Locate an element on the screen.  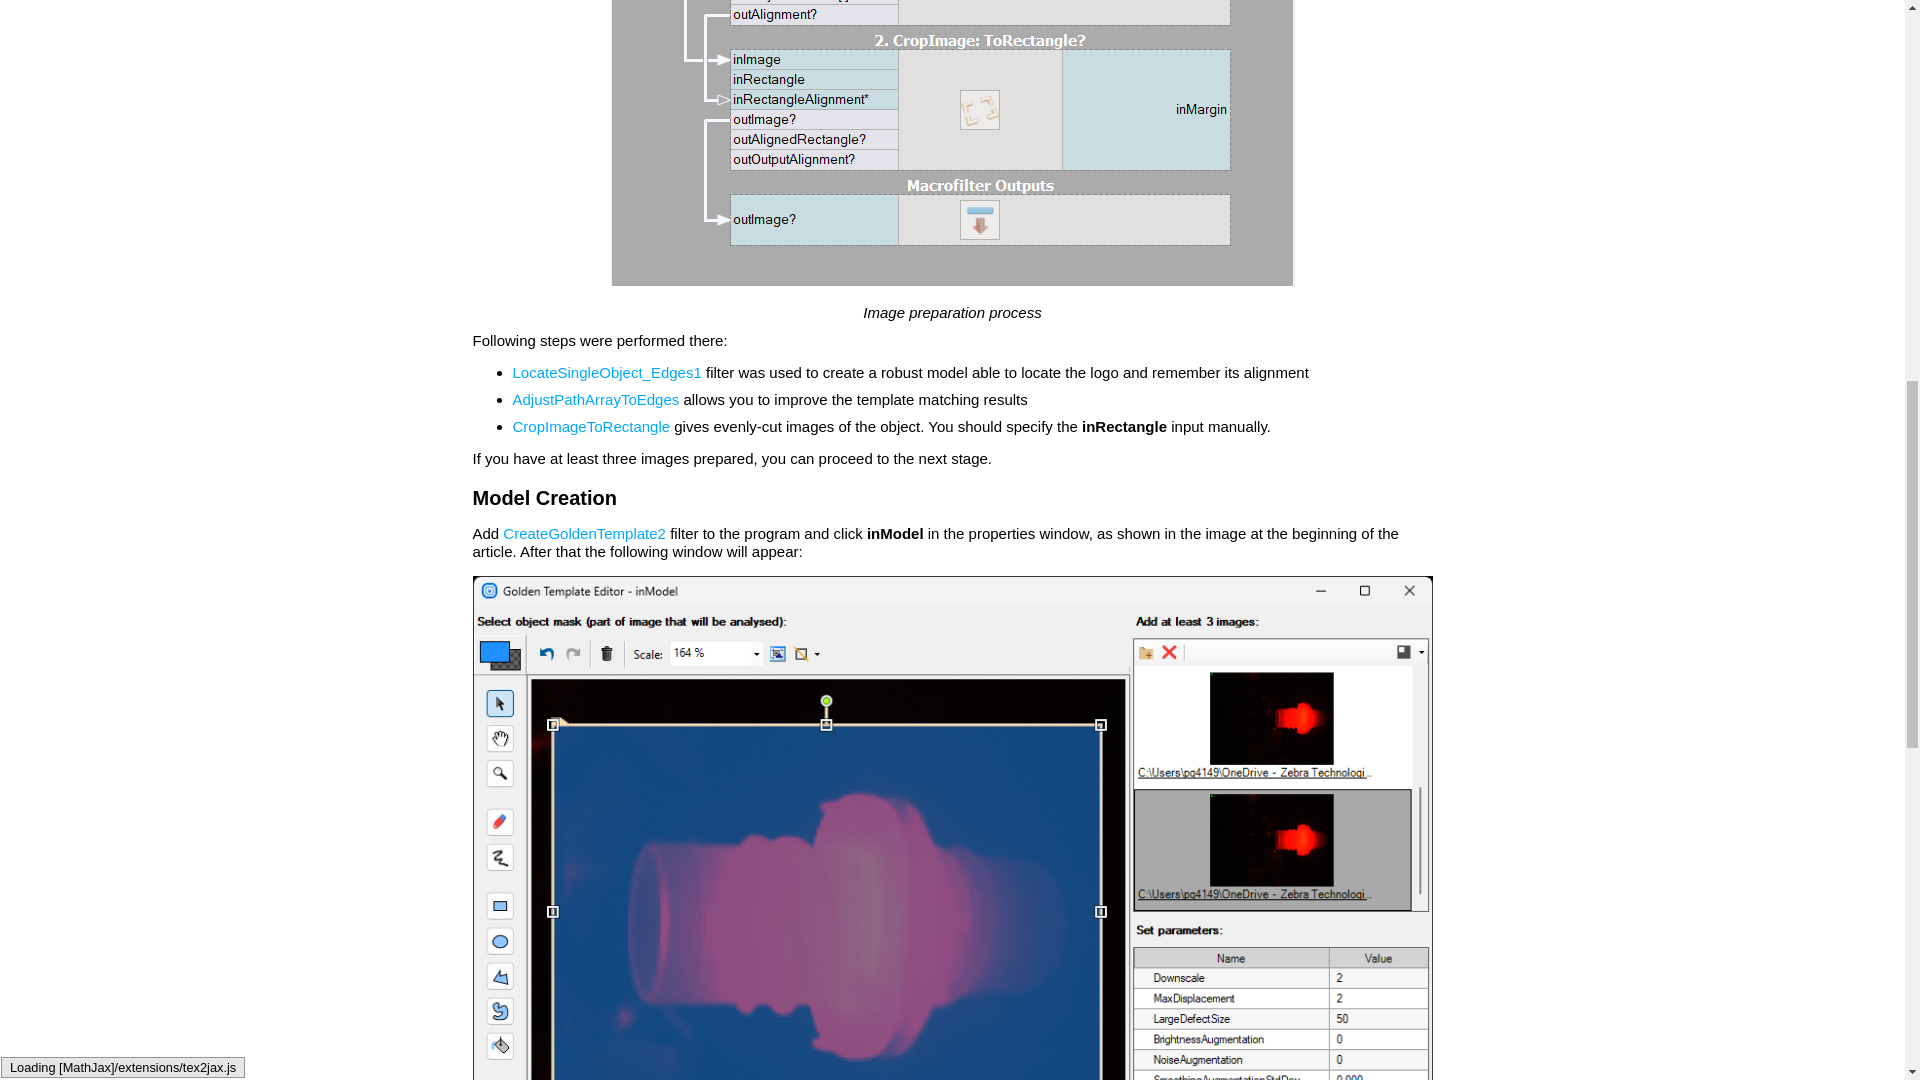
inRectangle is located at coordinates (1124, 426).